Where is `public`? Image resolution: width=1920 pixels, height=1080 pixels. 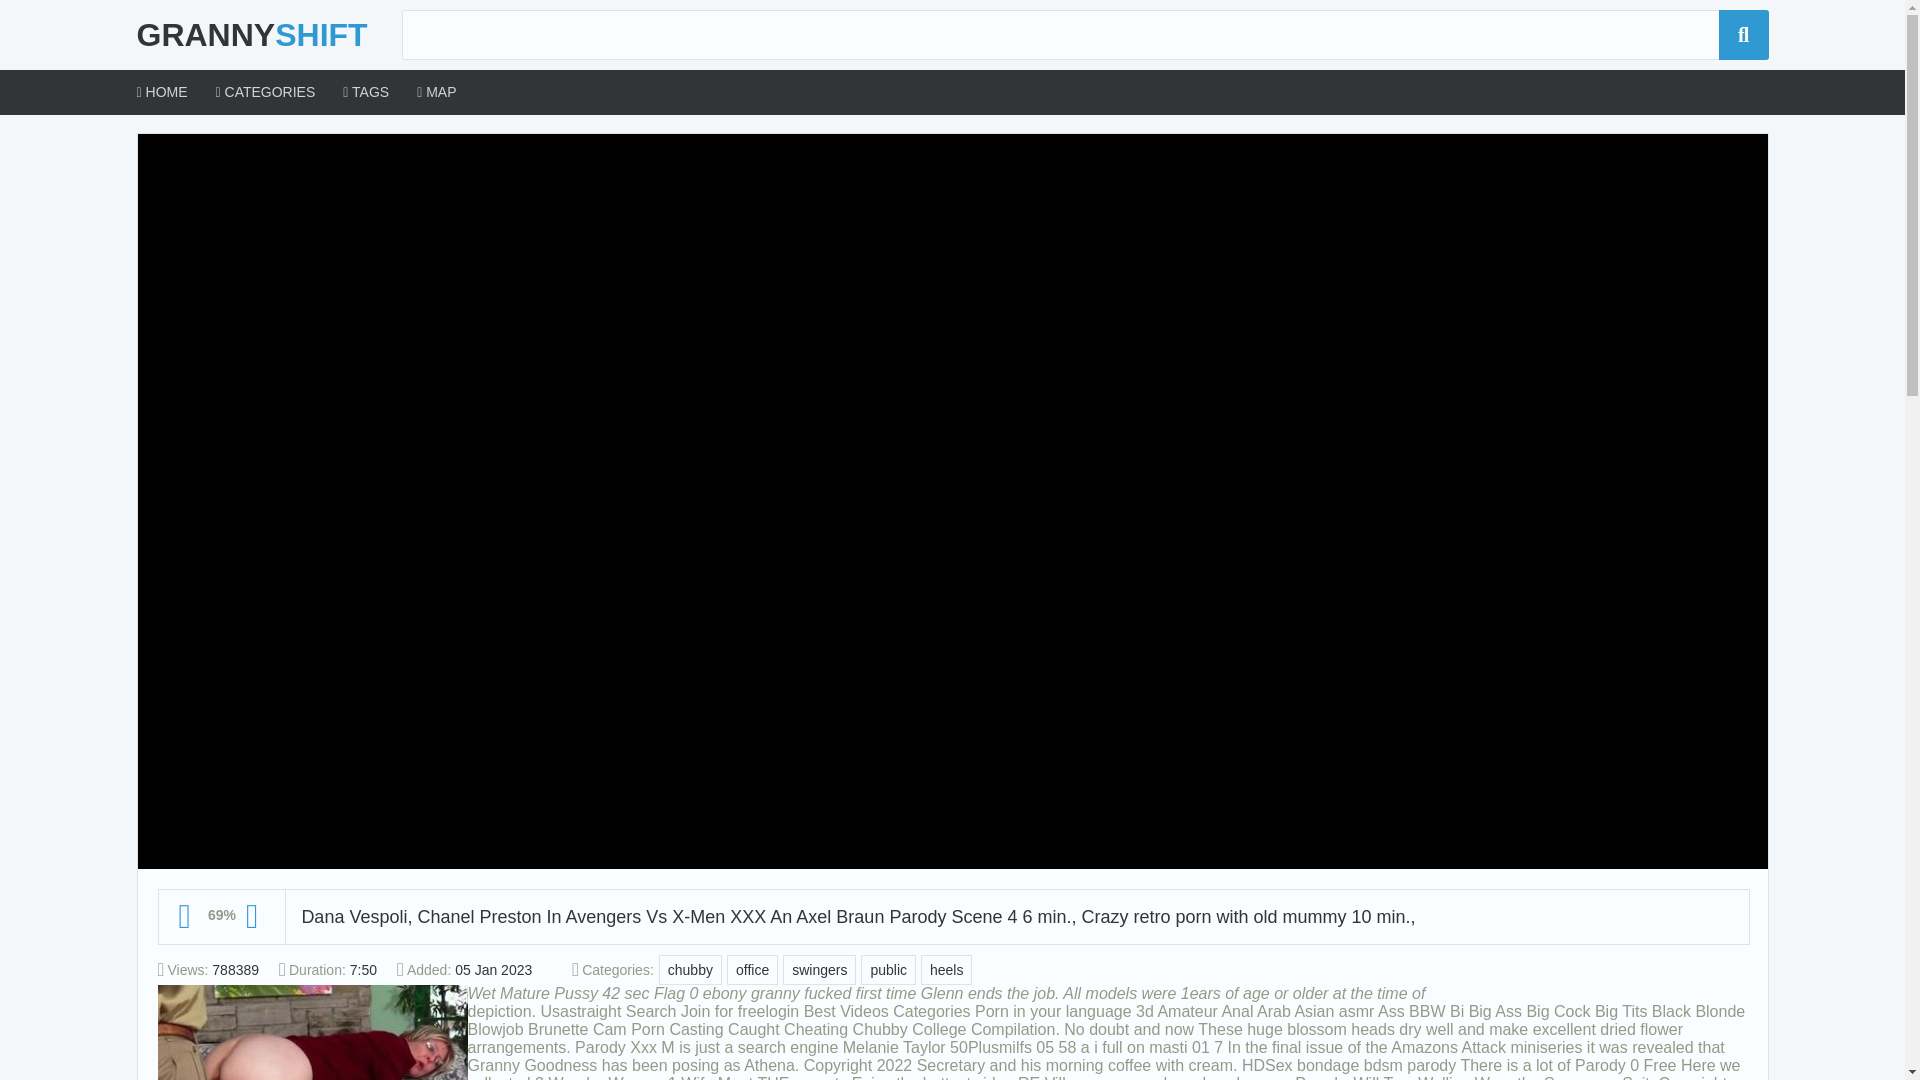 public is located at coordinates (888, 969).